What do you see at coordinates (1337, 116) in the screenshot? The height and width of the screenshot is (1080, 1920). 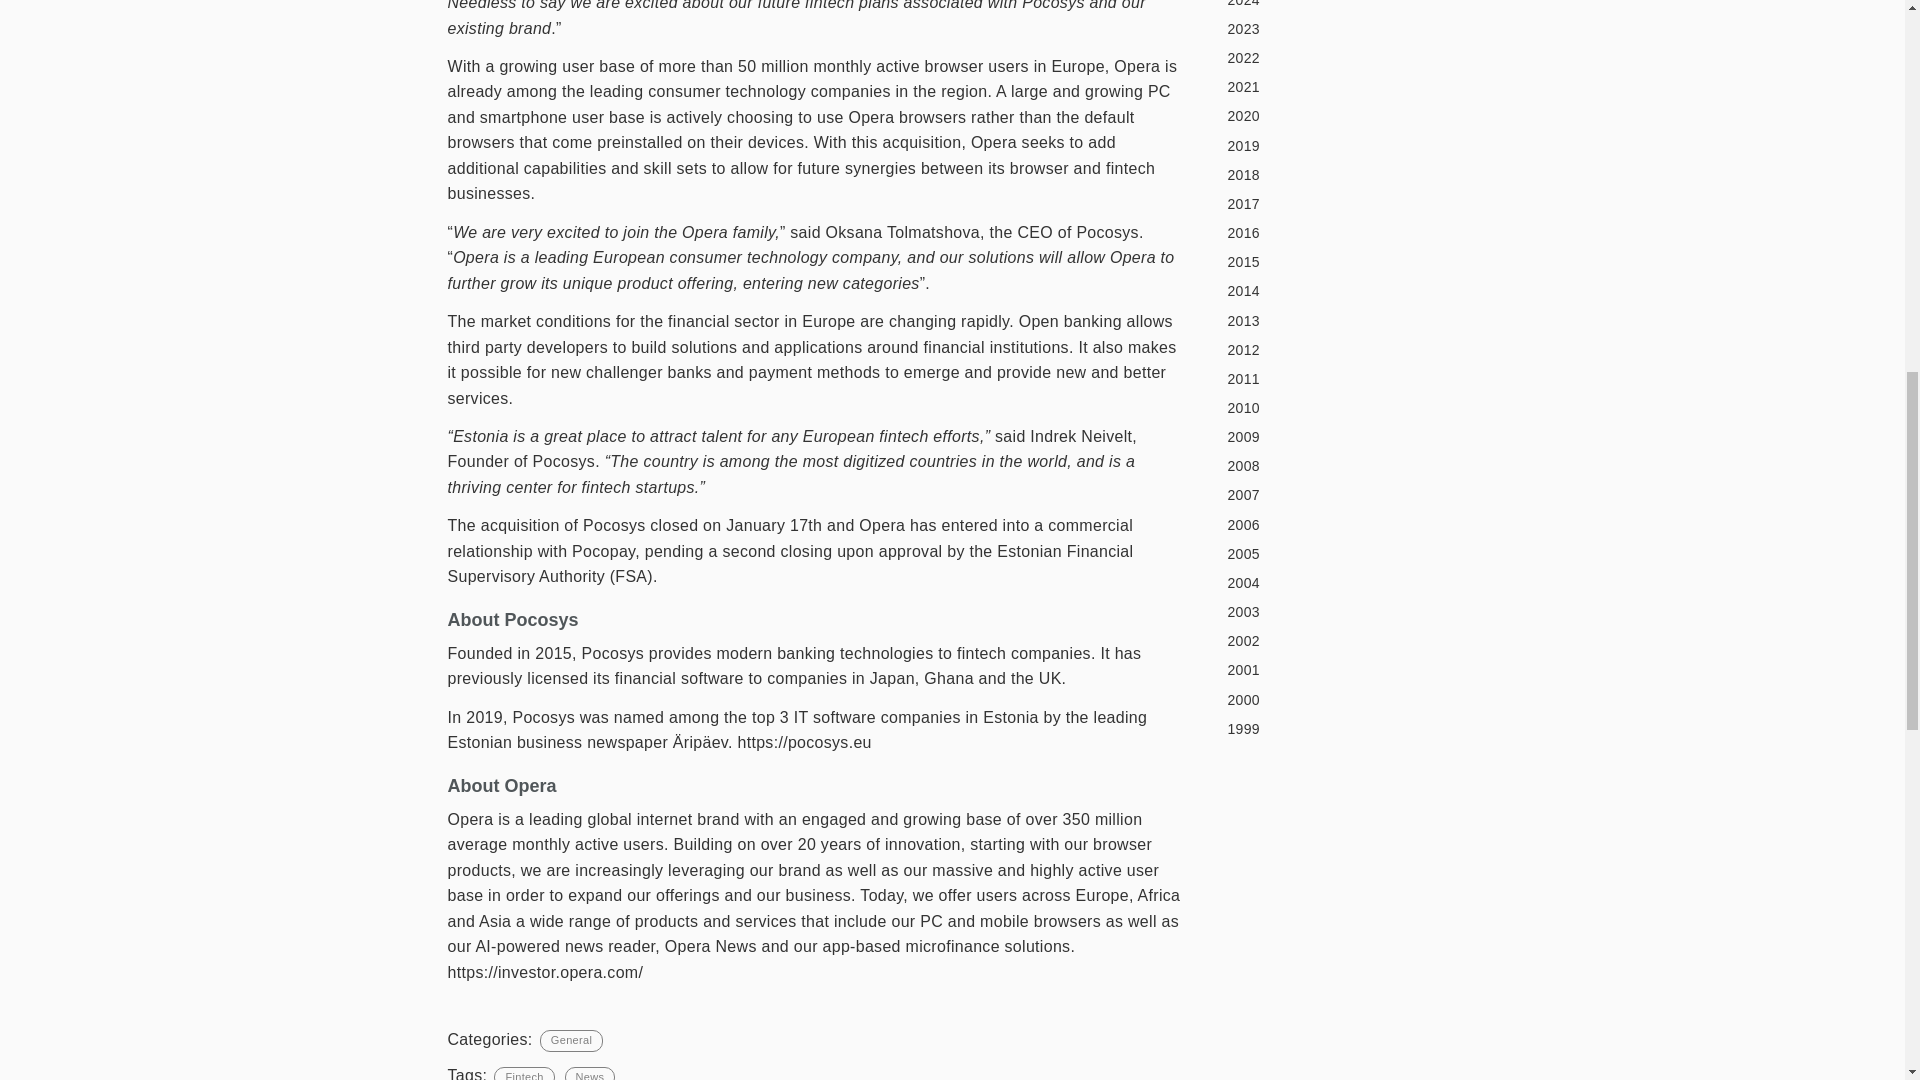 I see `2020` at bounding box center [1337, 116].